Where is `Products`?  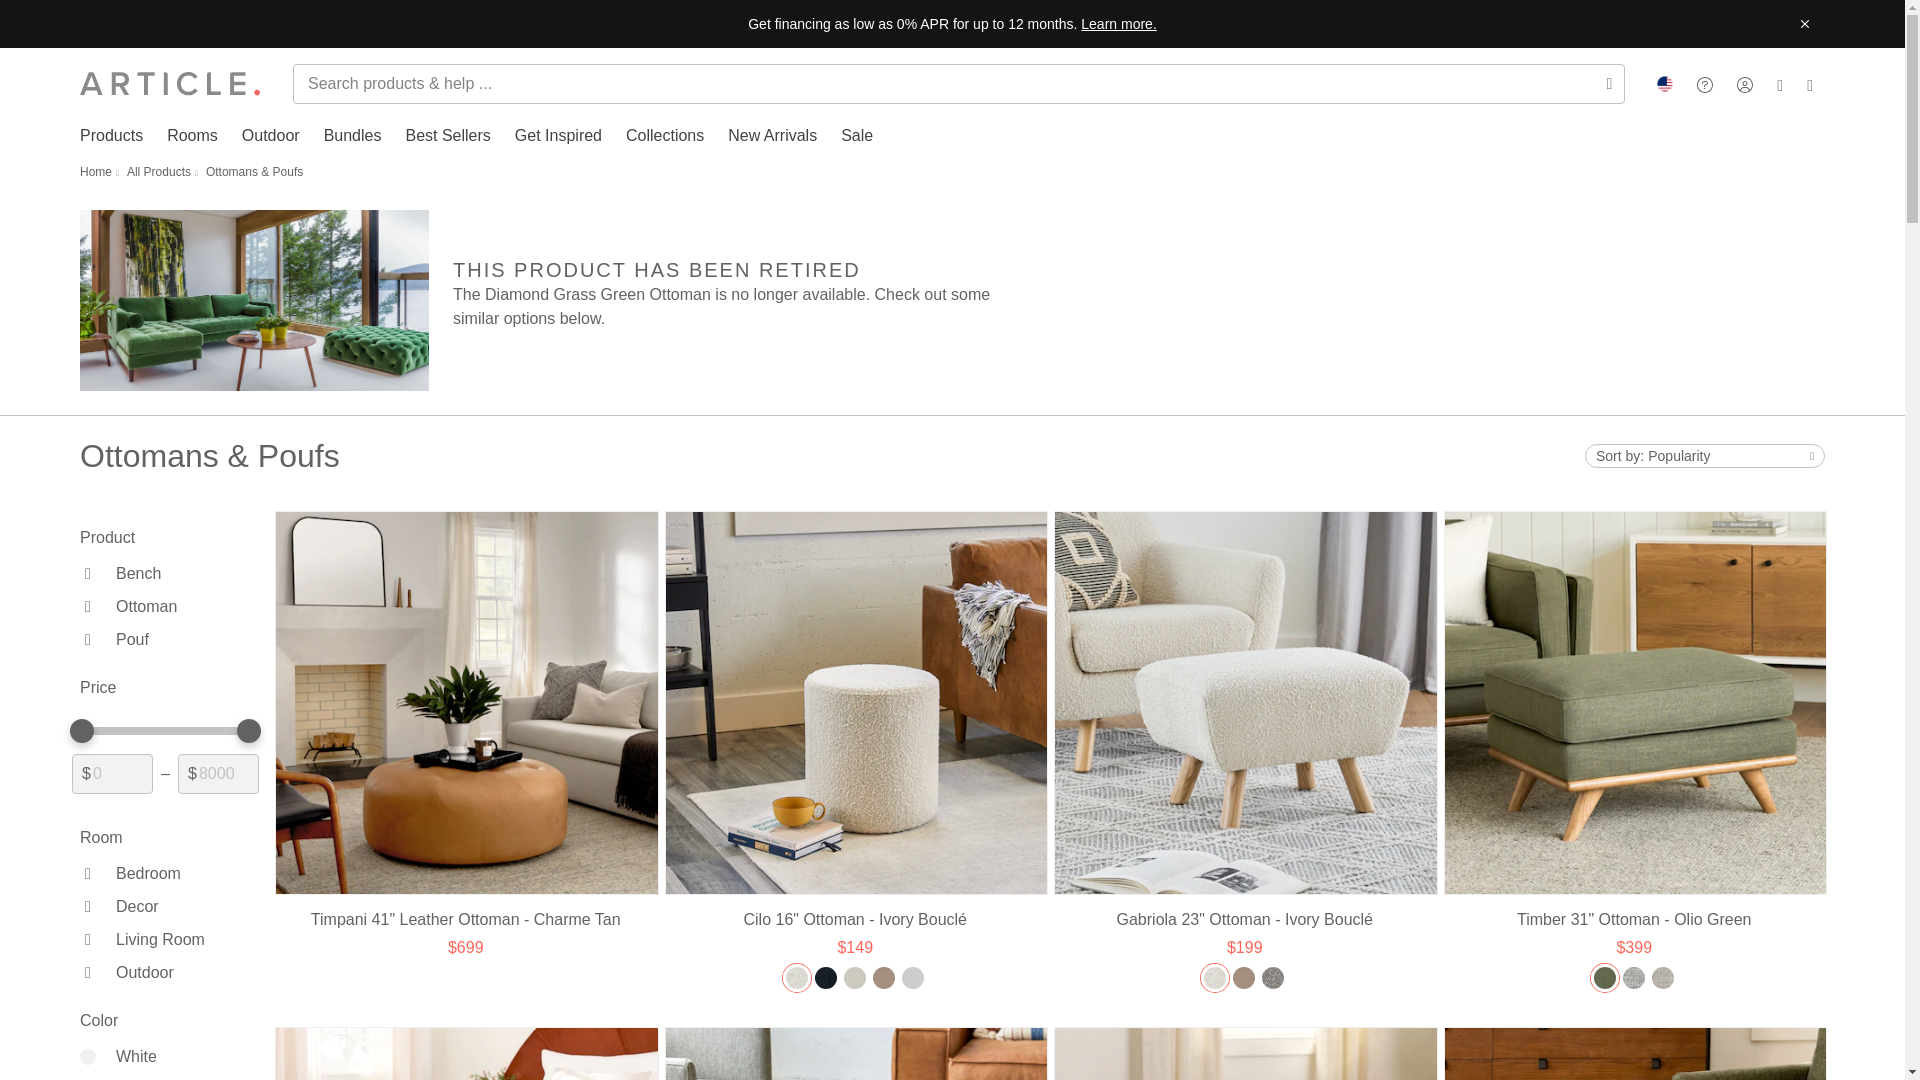
Products is located at coordinates (111, 136).